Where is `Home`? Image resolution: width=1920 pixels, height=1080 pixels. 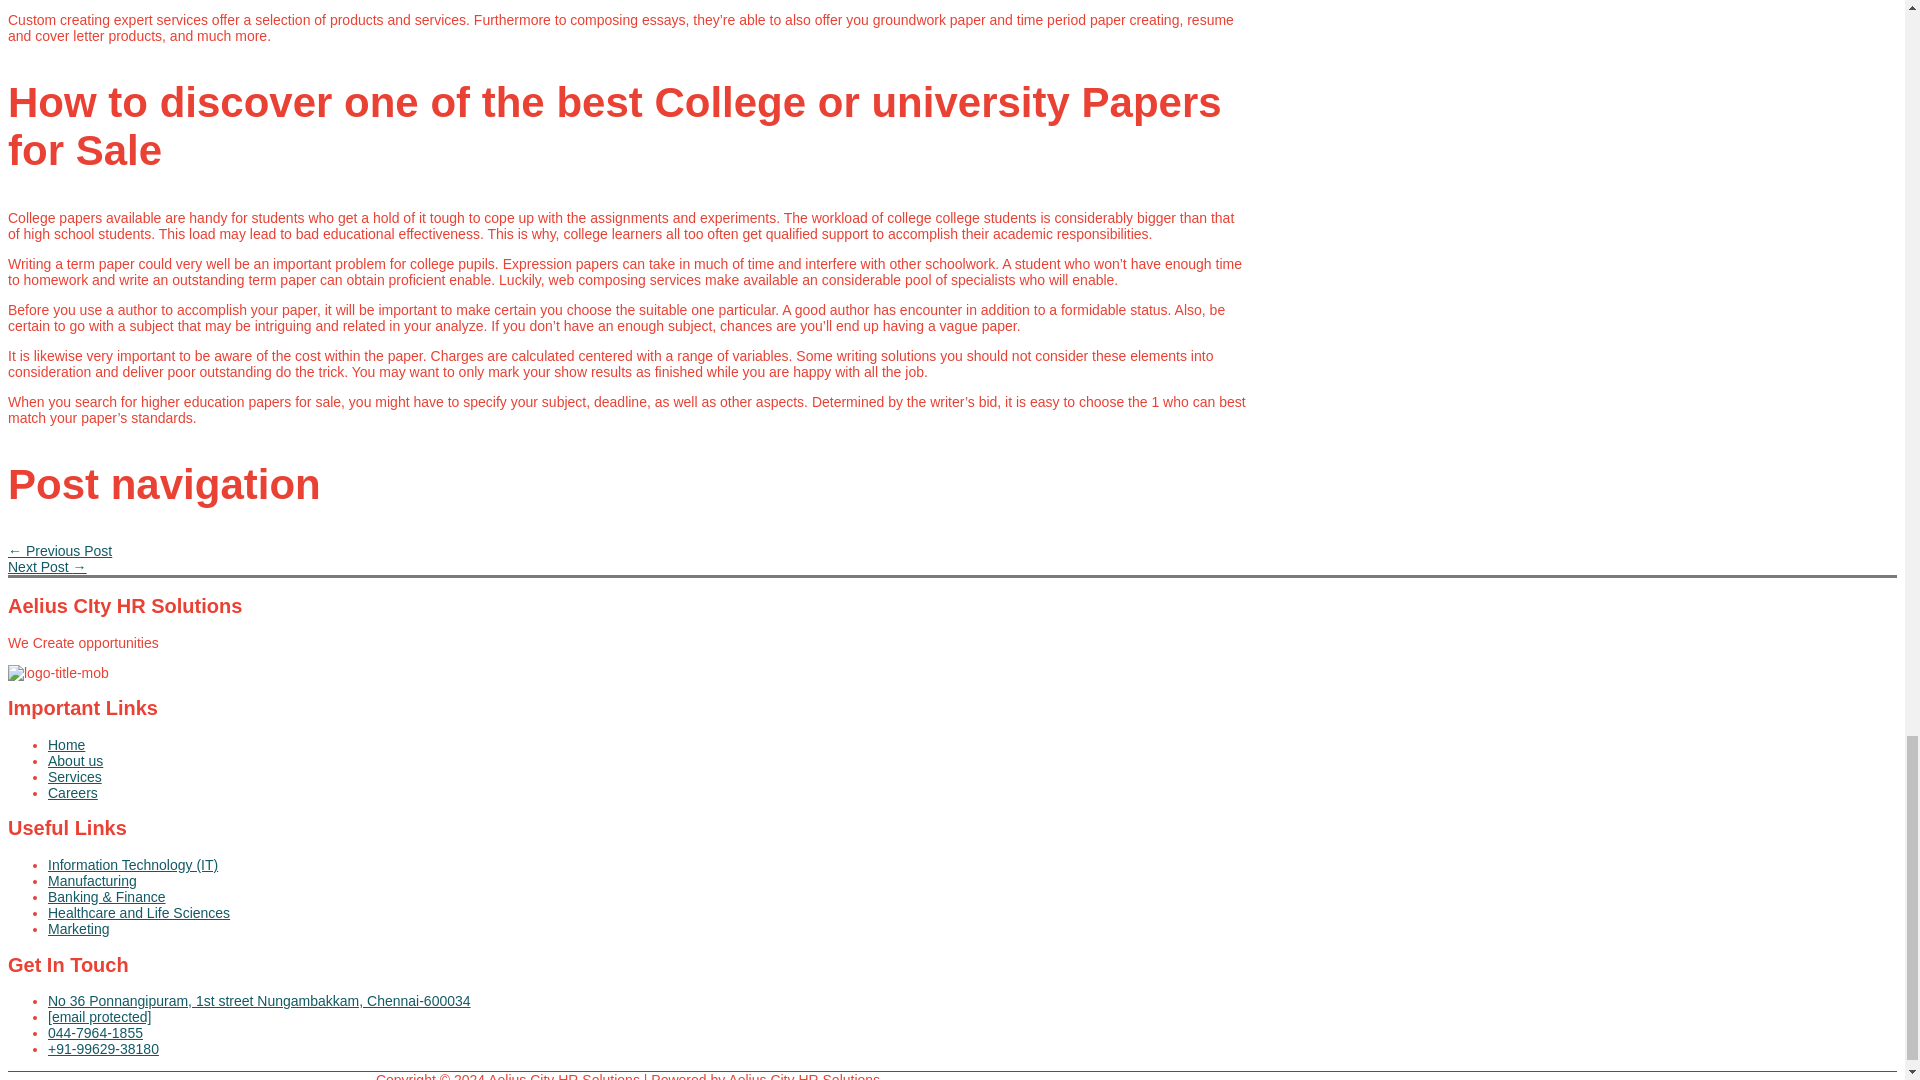 Home is located at coordinates (648, 744).